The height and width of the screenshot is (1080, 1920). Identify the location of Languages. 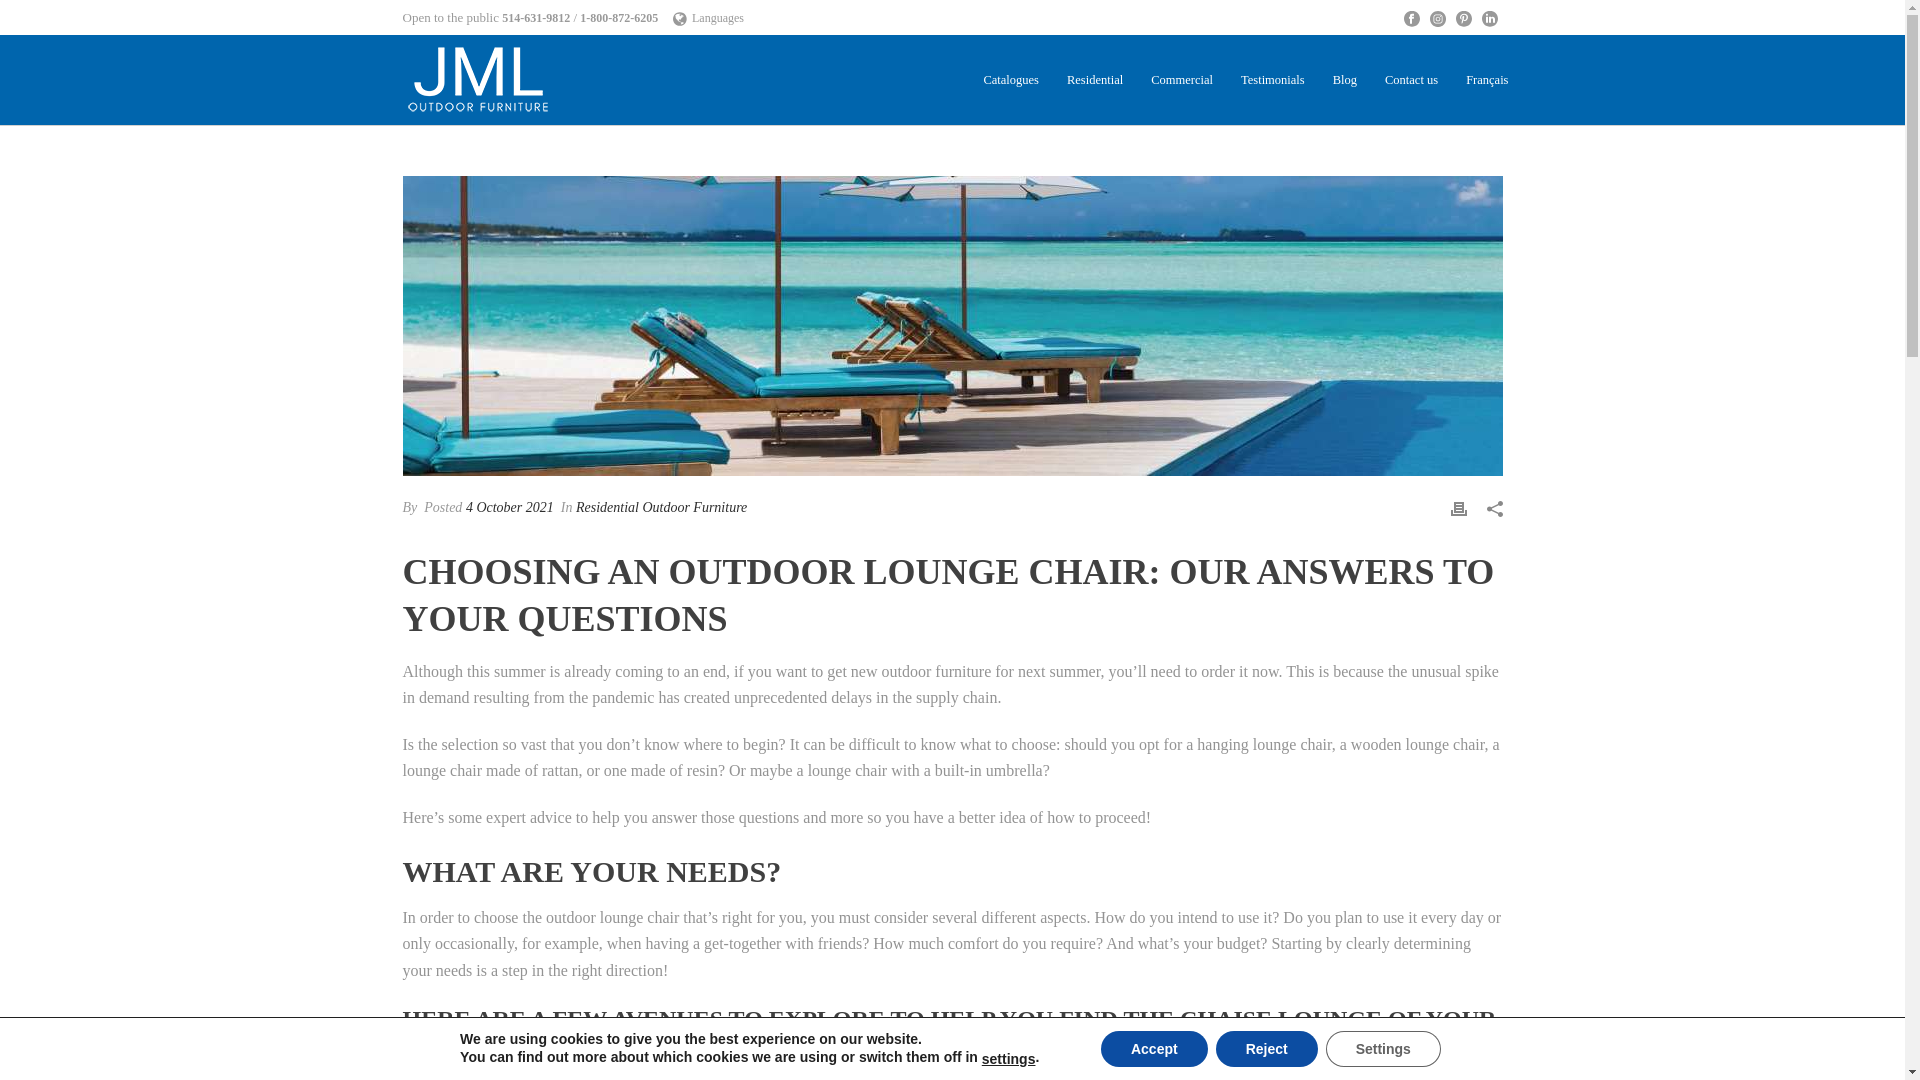
(708, 17).